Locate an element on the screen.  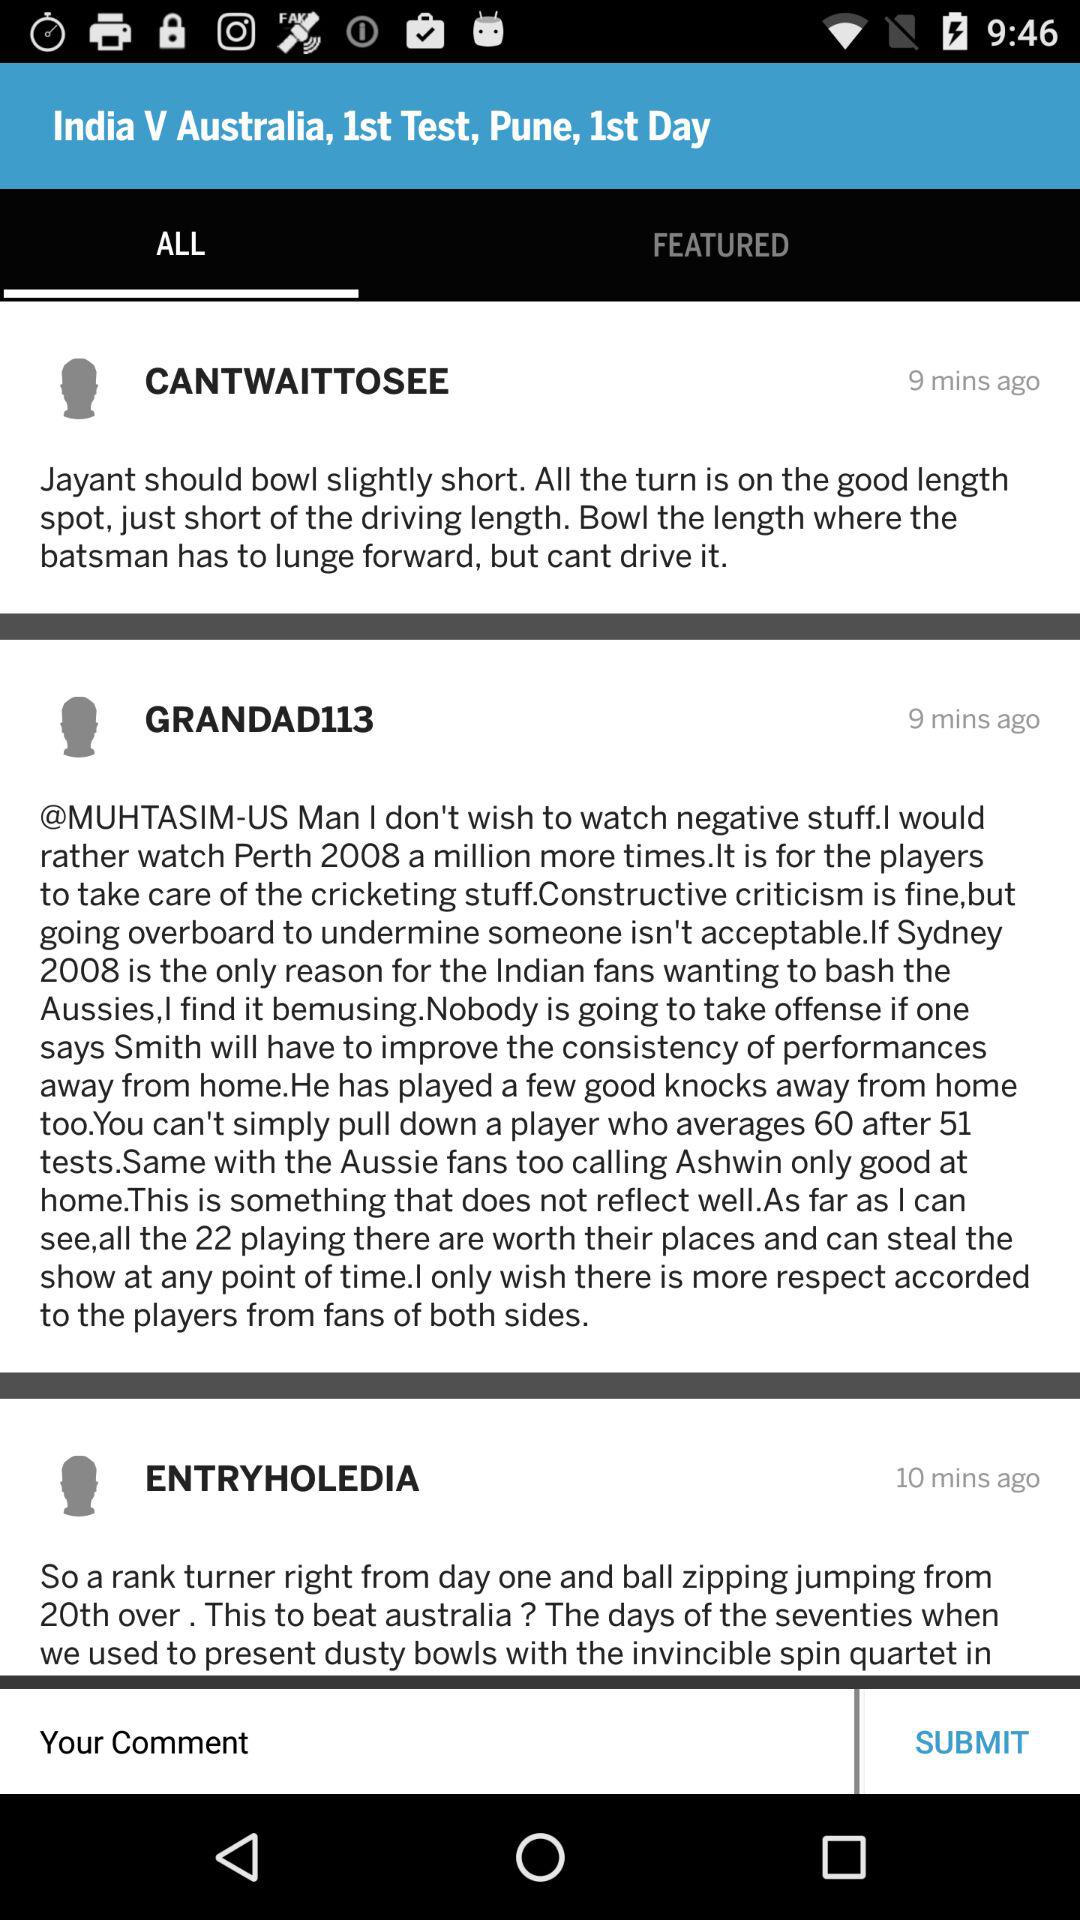
select grandad113 icon is located at coordinates (512, 718).